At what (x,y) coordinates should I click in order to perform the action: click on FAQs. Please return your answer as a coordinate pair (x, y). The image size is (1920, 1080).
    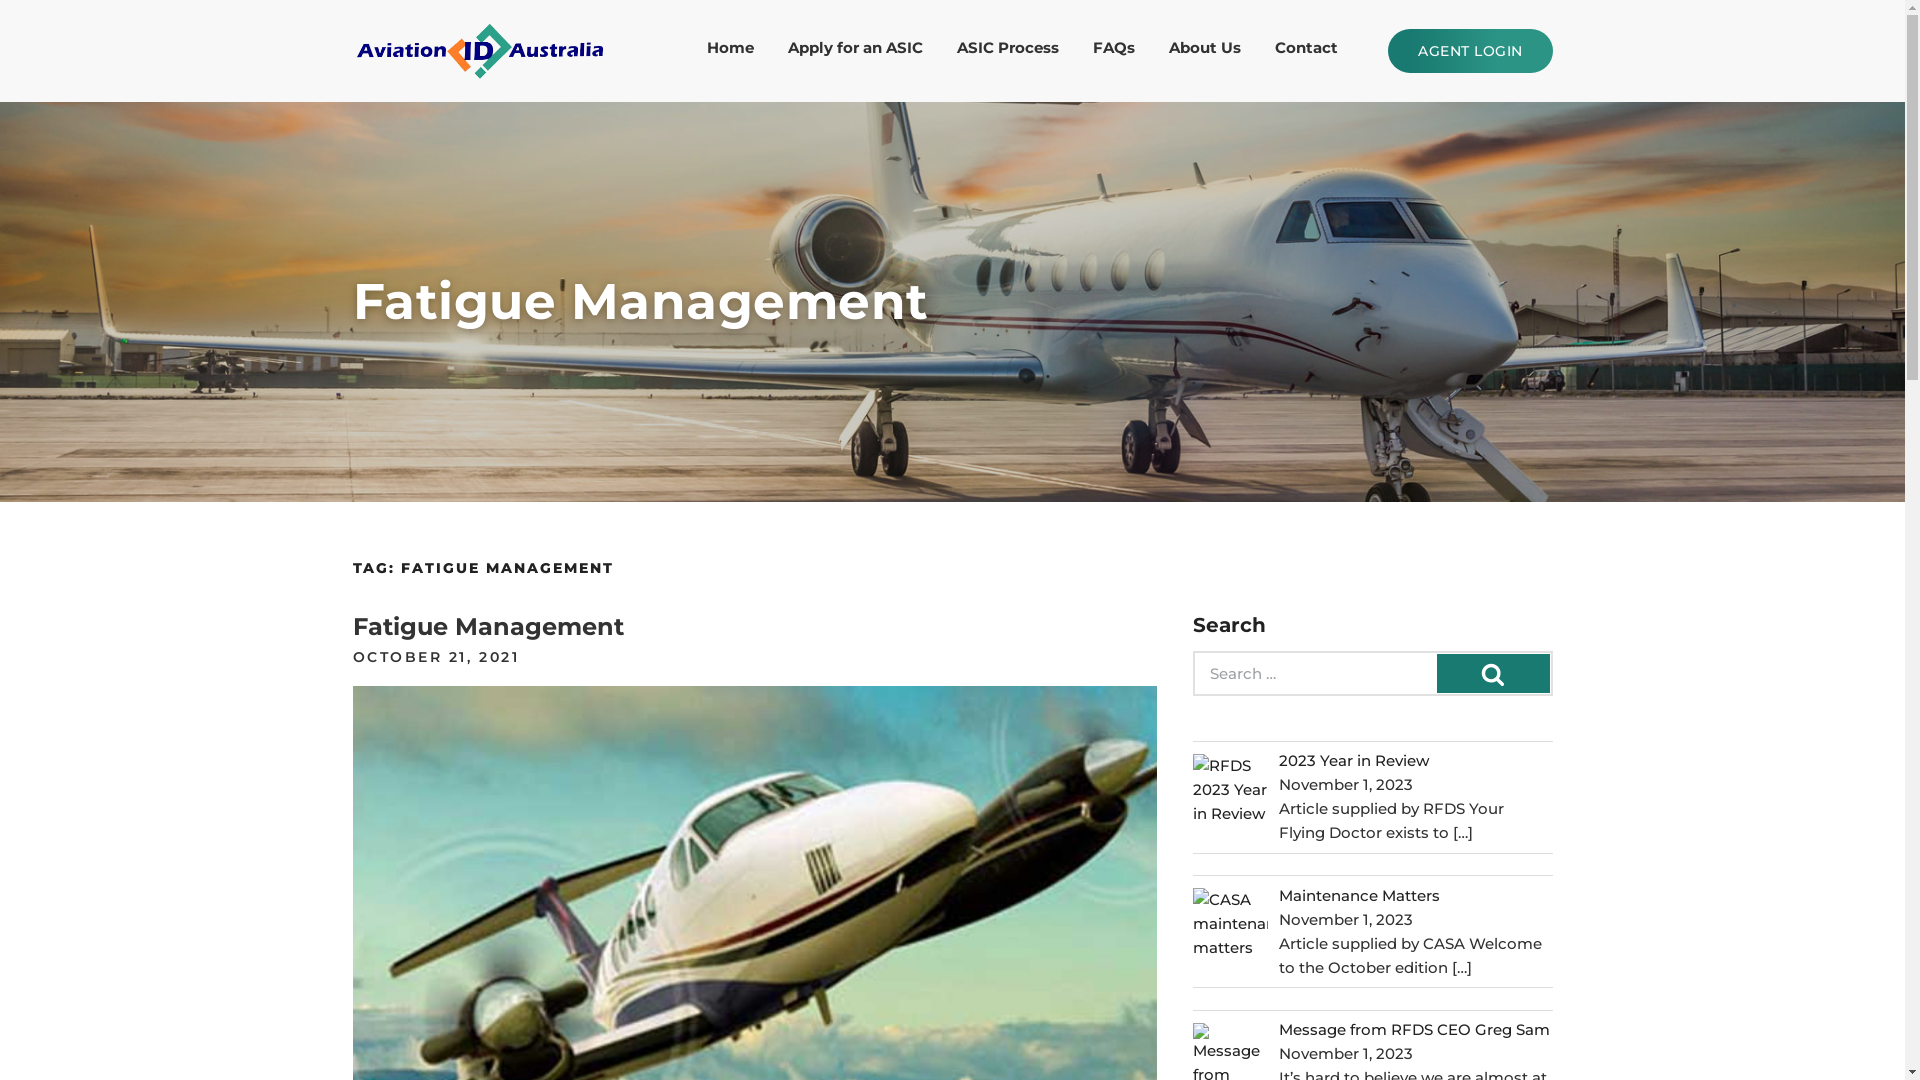
    Looking at the image, I should click on (1114, 51).